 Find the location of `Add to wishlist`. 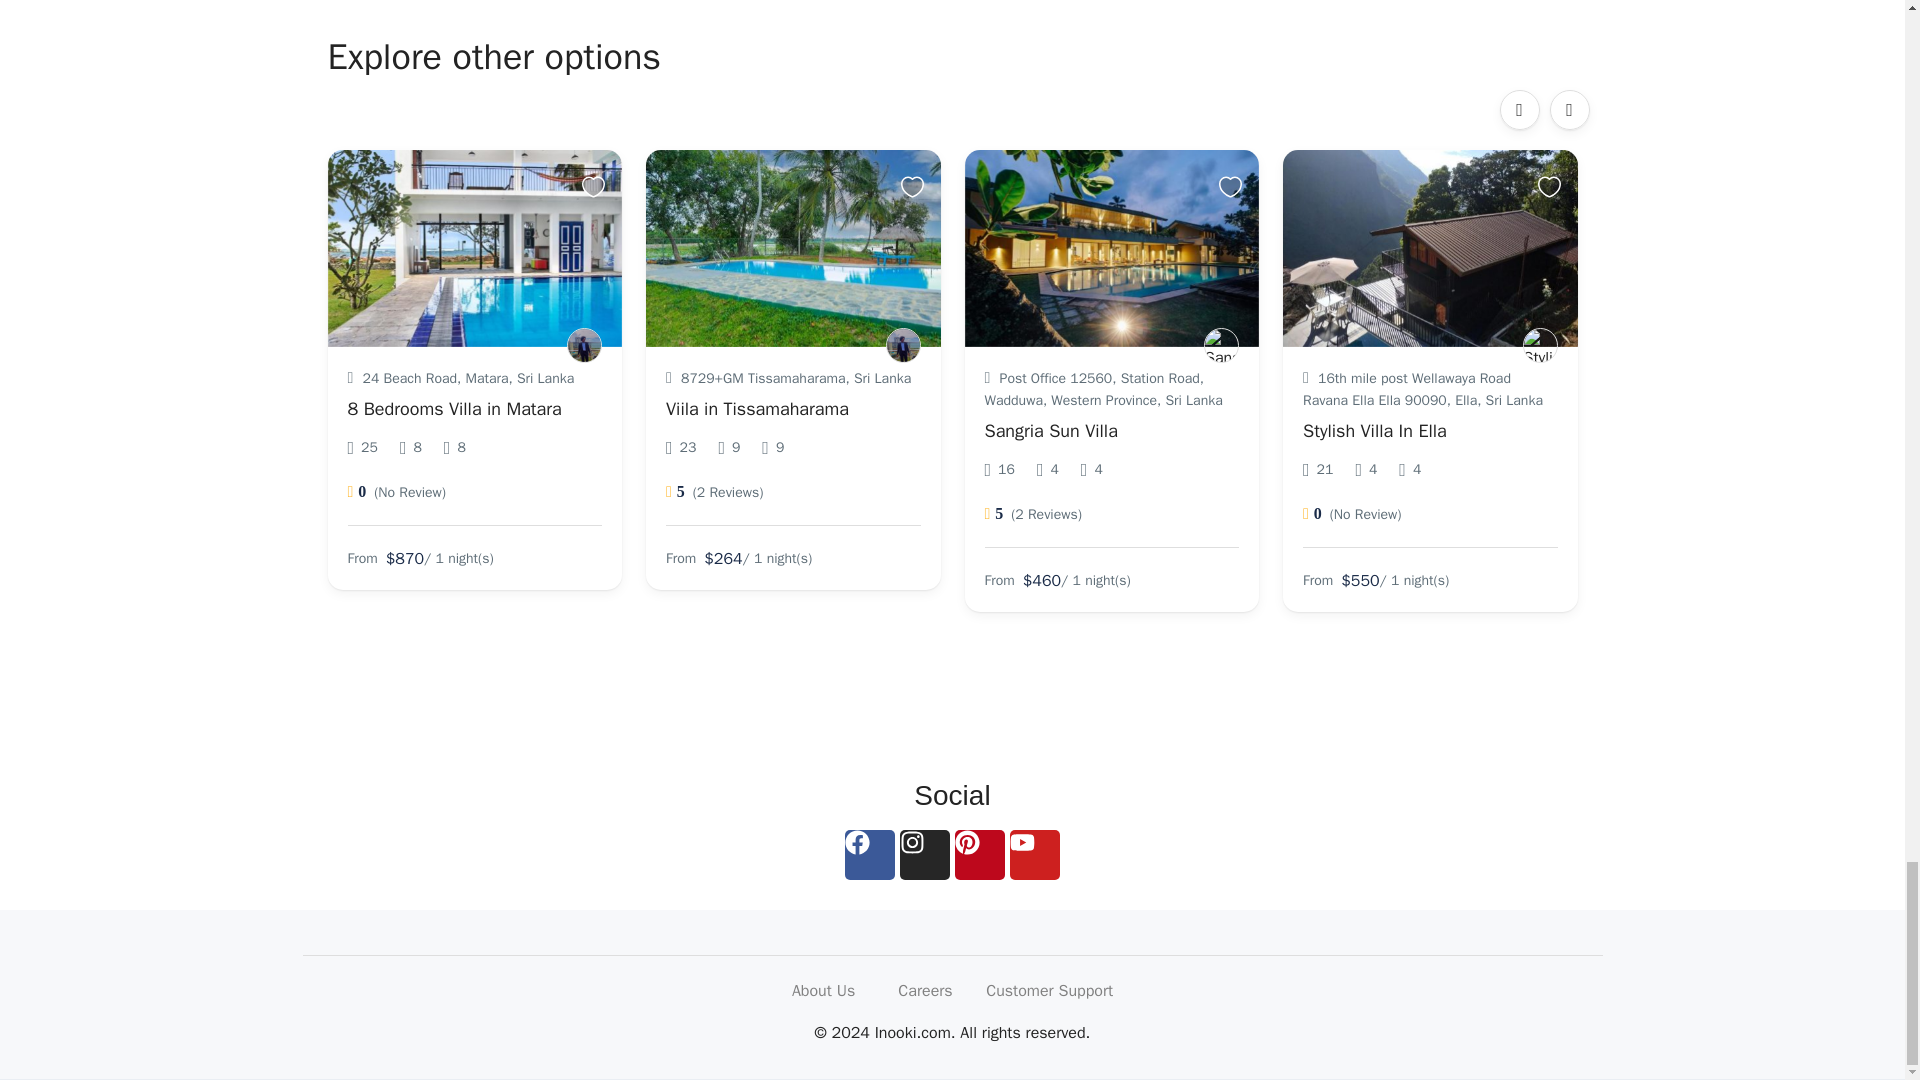

Add to wishlist is located at coordinates (914, 186).